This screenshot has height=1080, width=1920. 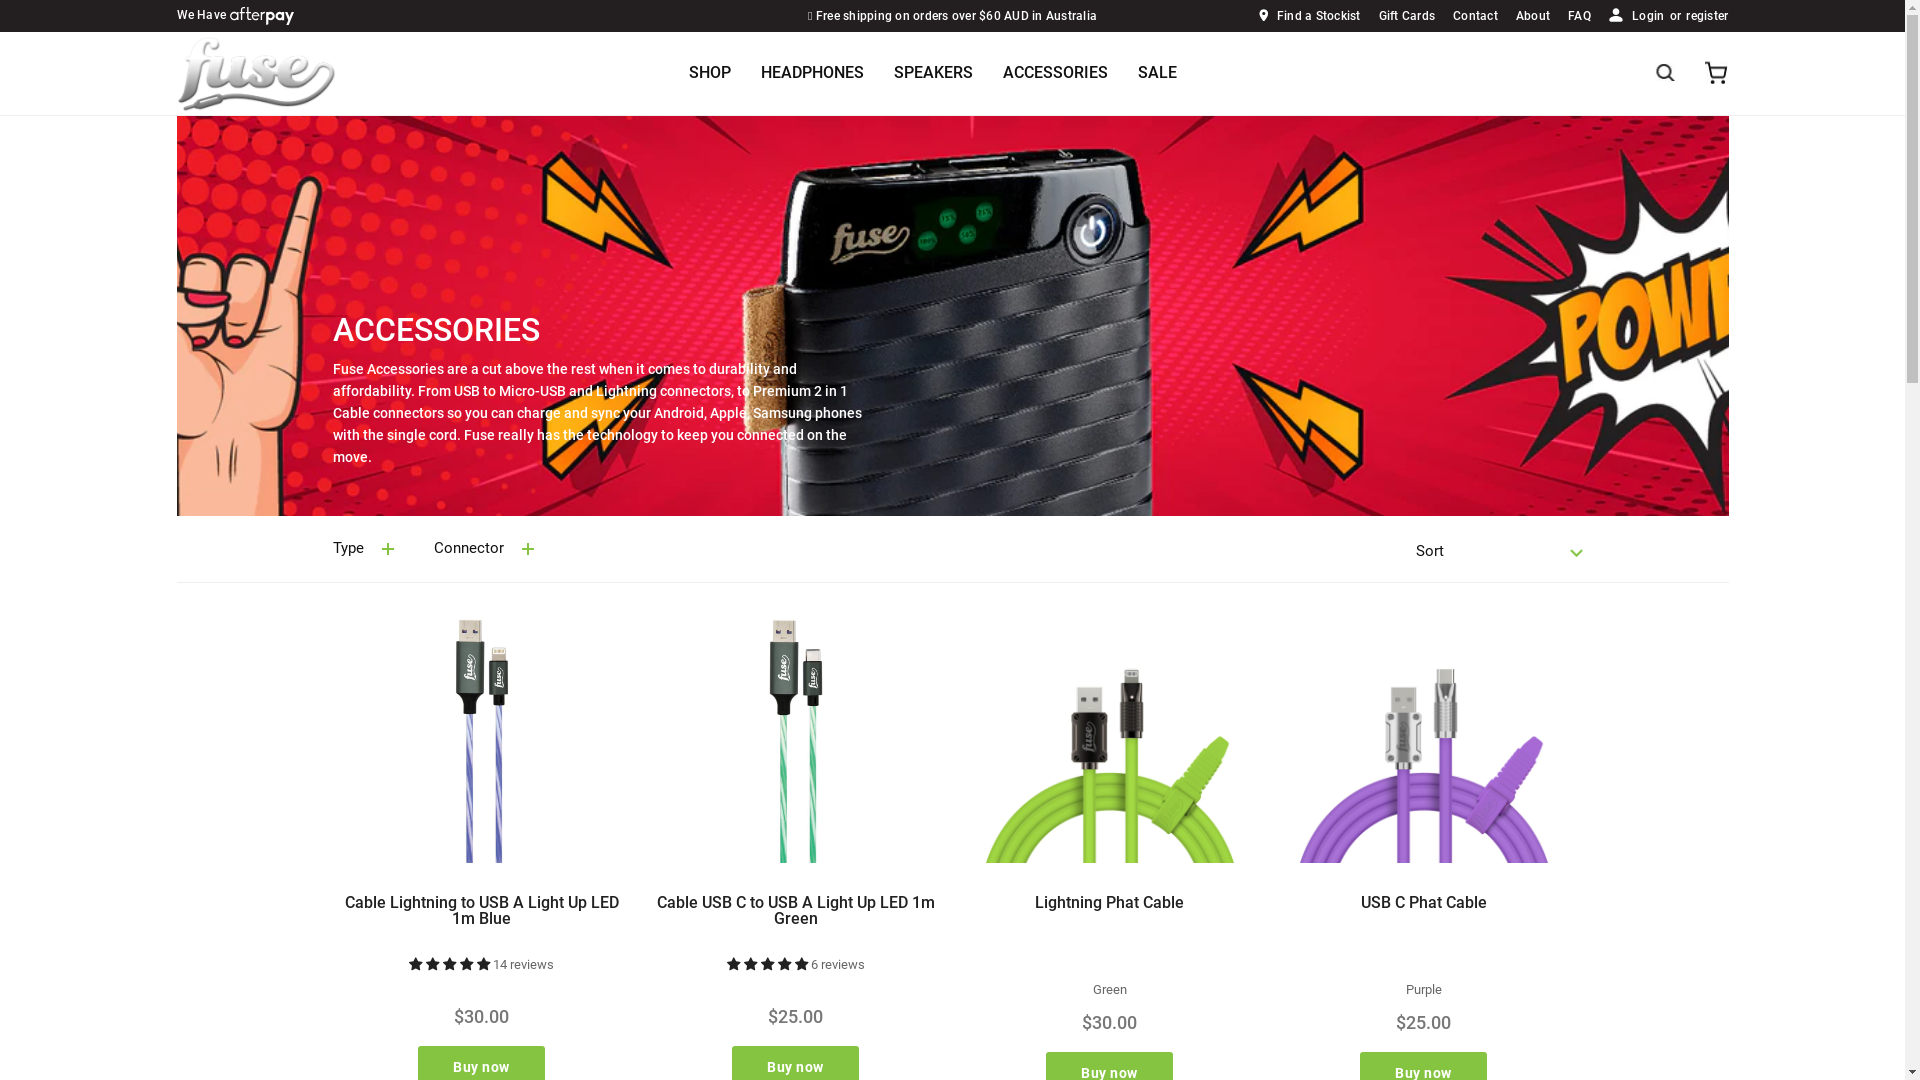 What do you see at coordinates (710, 72) in the screenshot?
I see `SHOP` at bounding box center [710, 72].